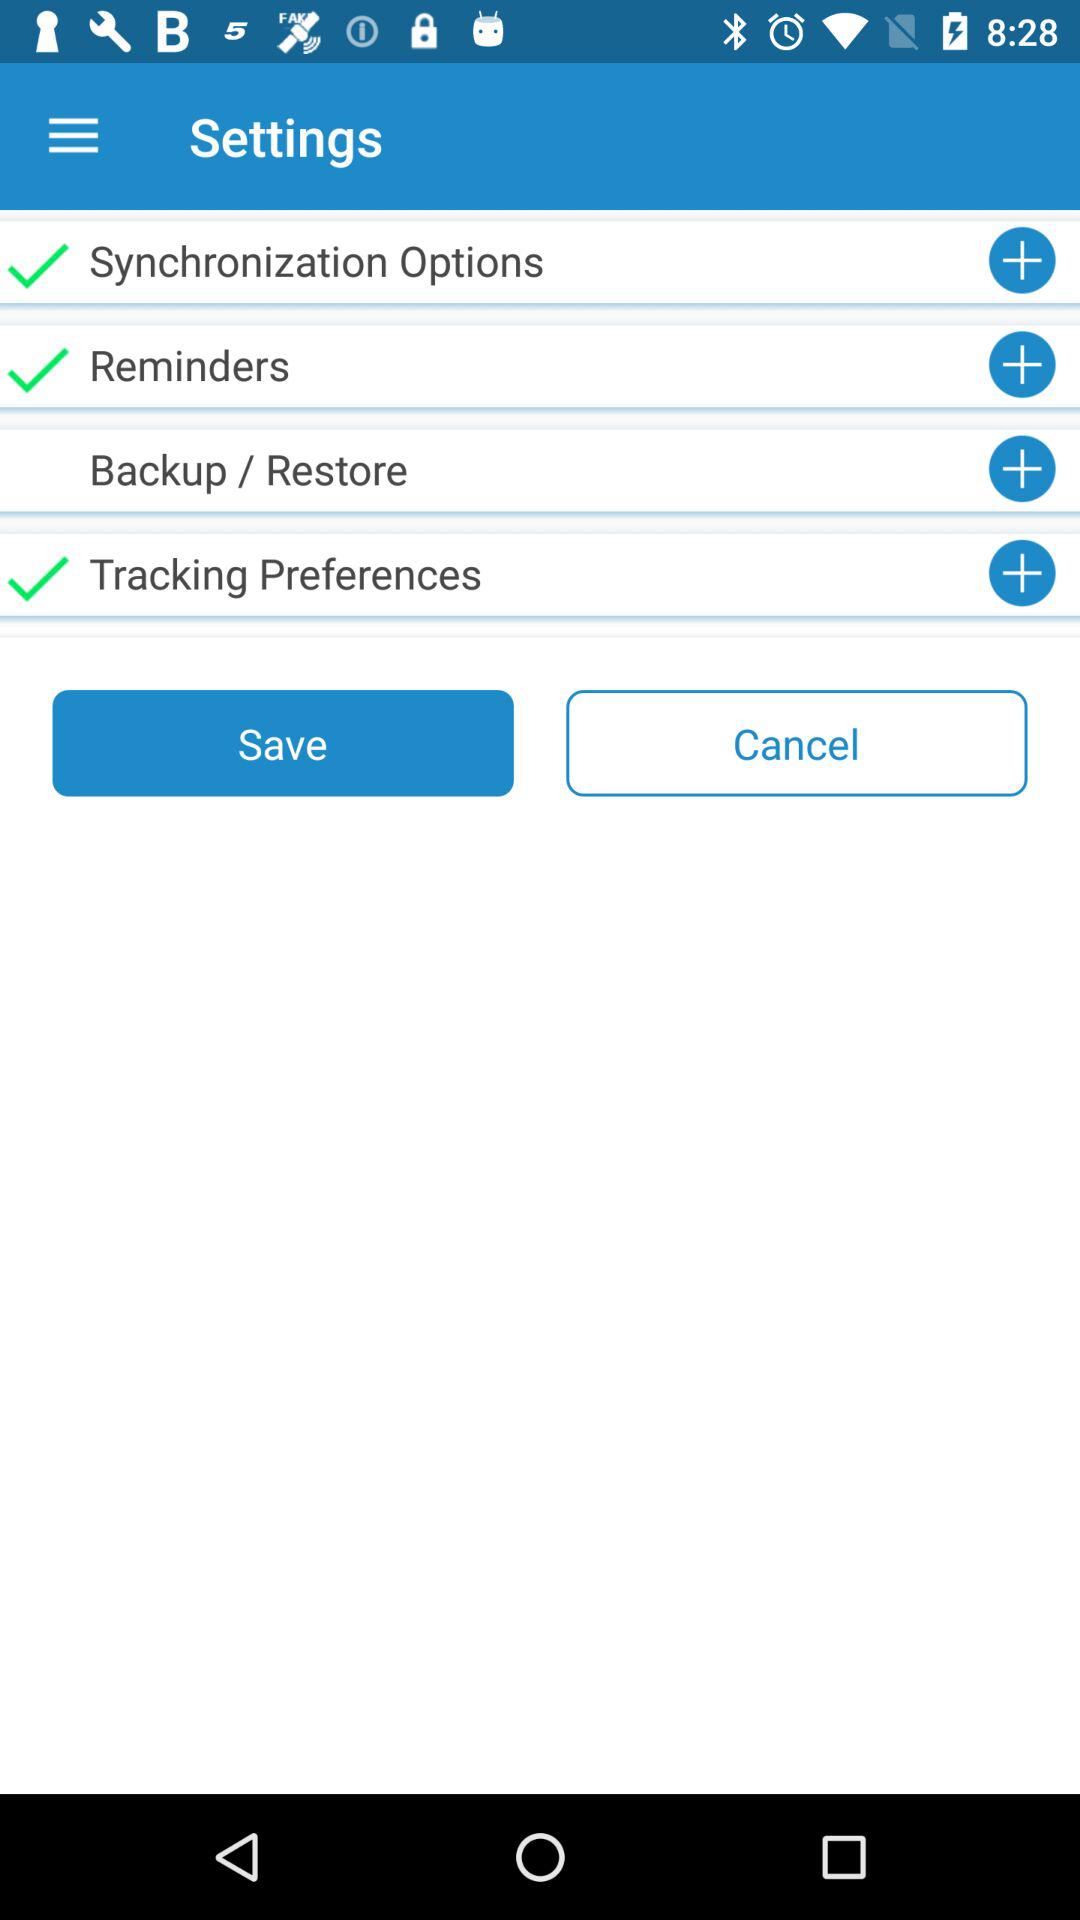  I want to click on select the add button which is before reminders, so click(1022, 364).